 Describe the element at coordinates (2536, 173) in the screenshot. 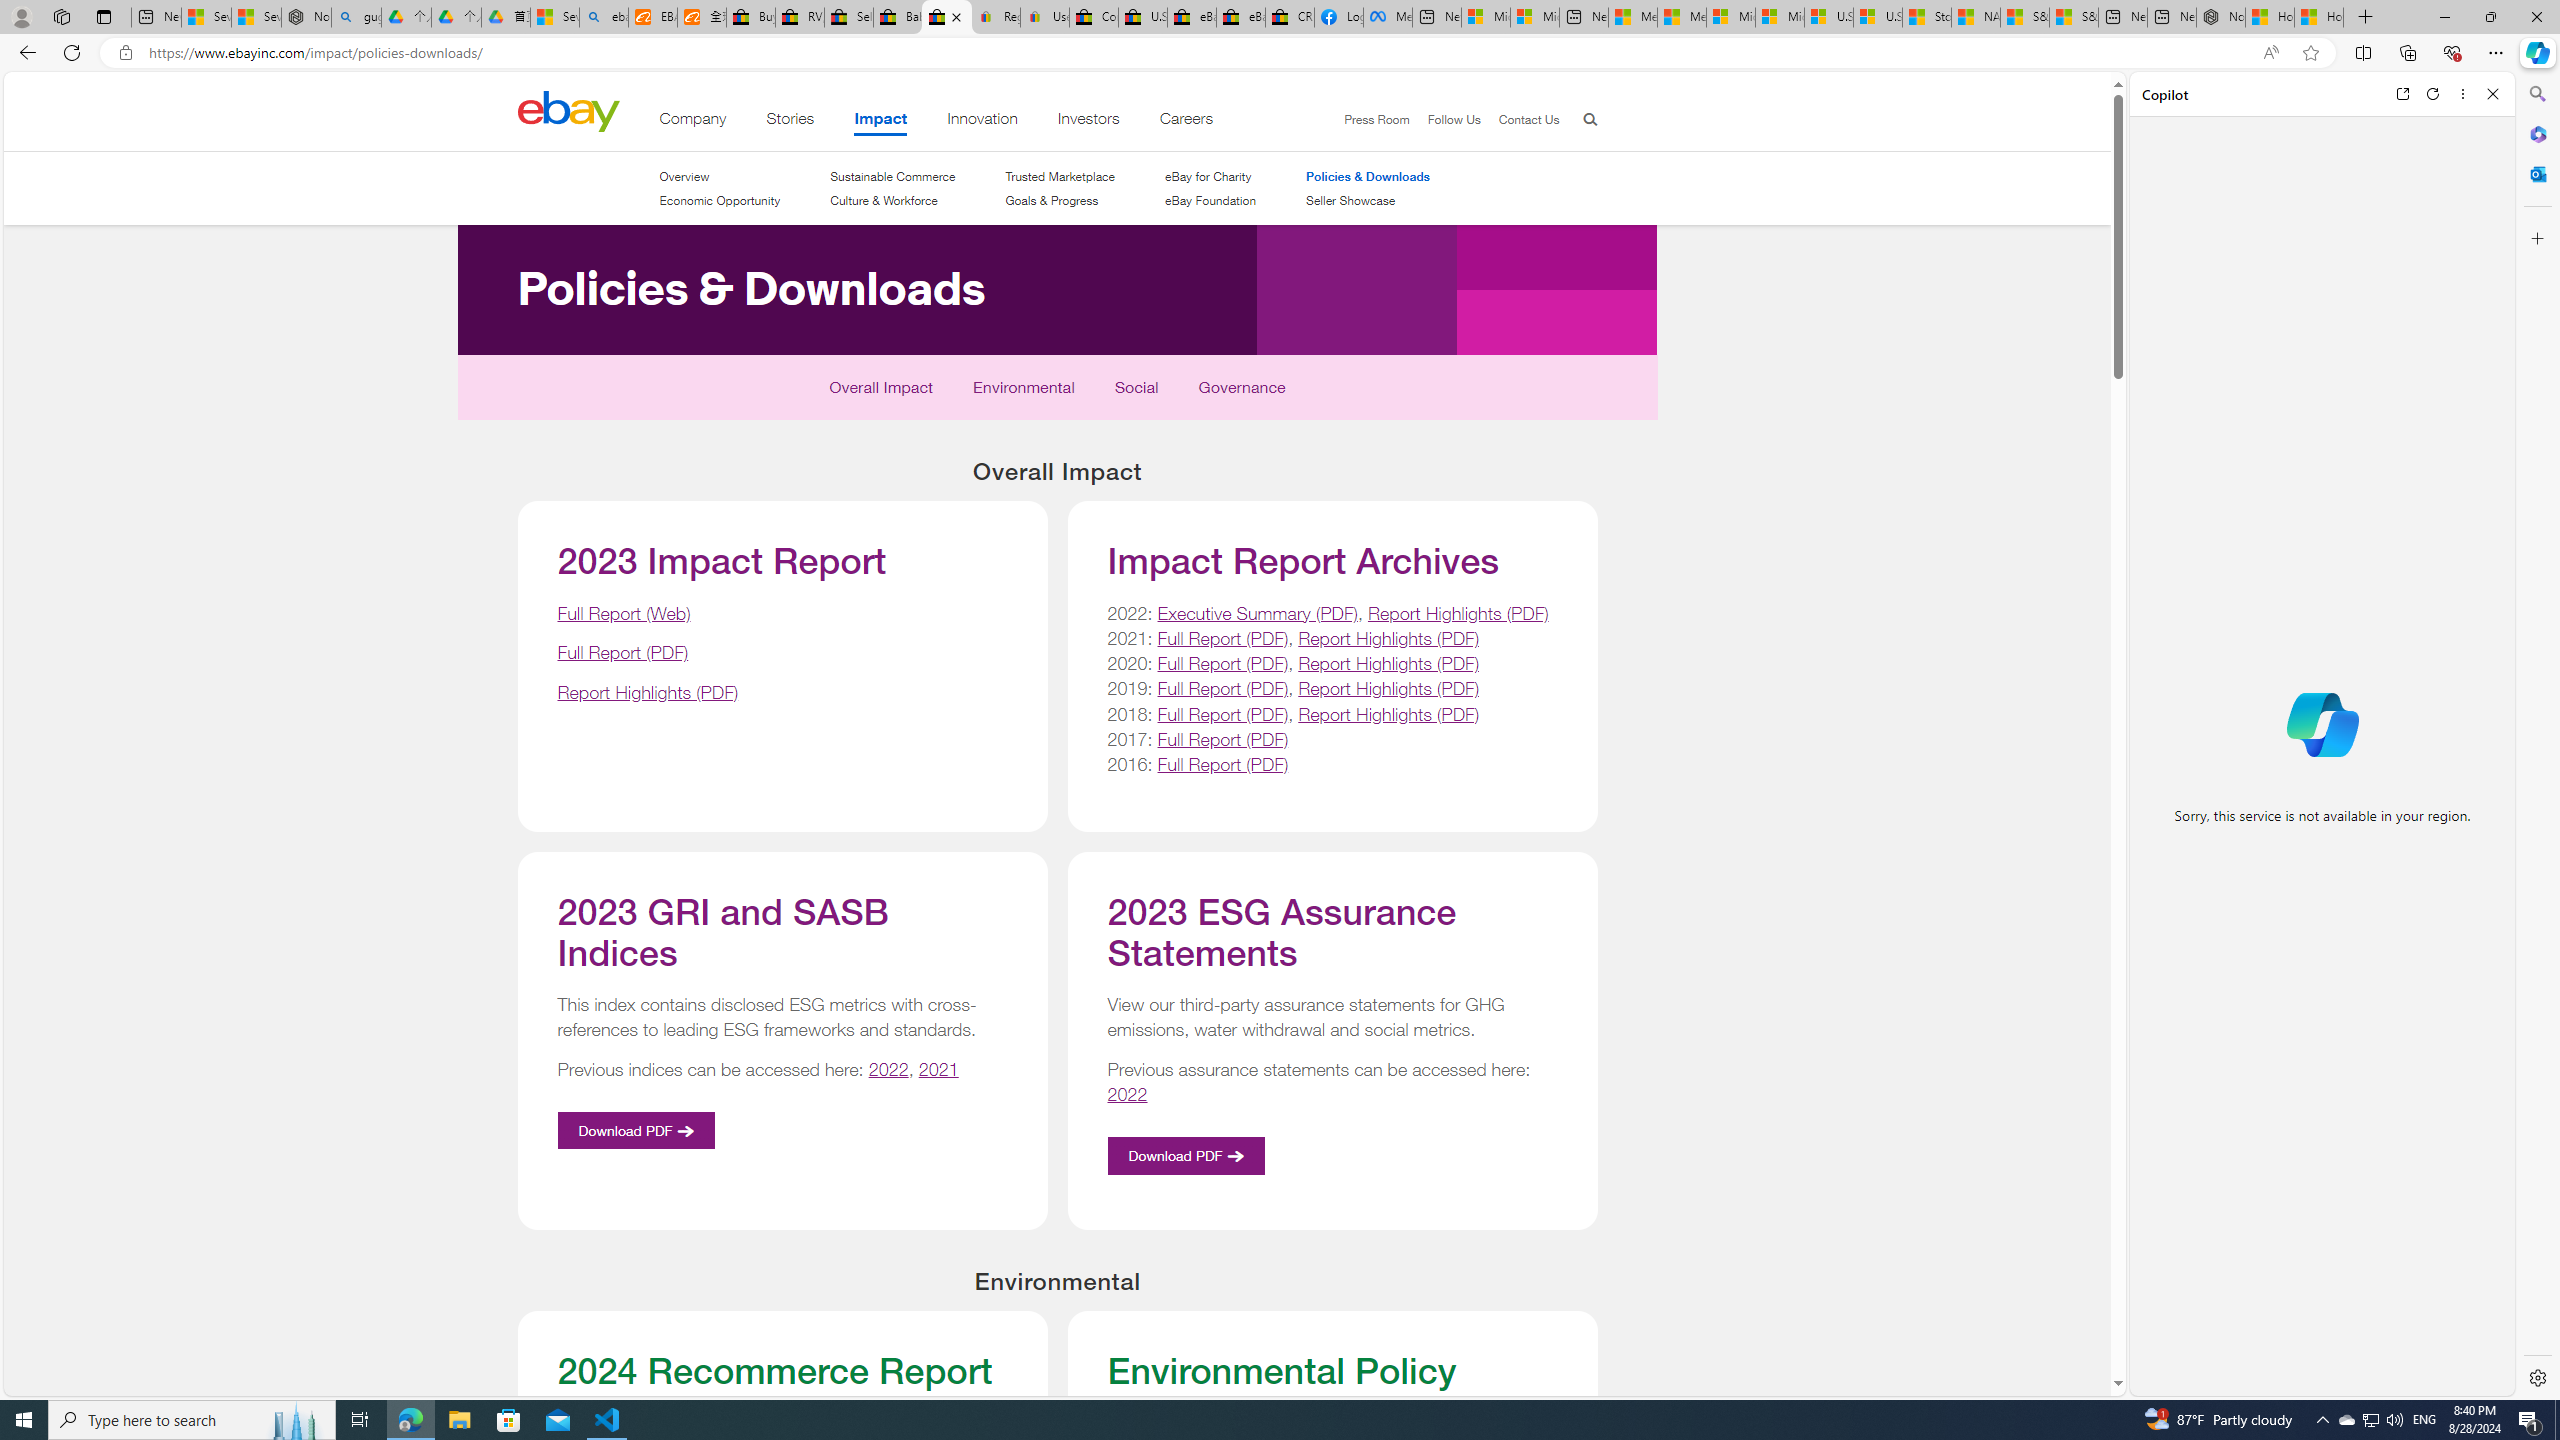

I see `Outlook` at that location.